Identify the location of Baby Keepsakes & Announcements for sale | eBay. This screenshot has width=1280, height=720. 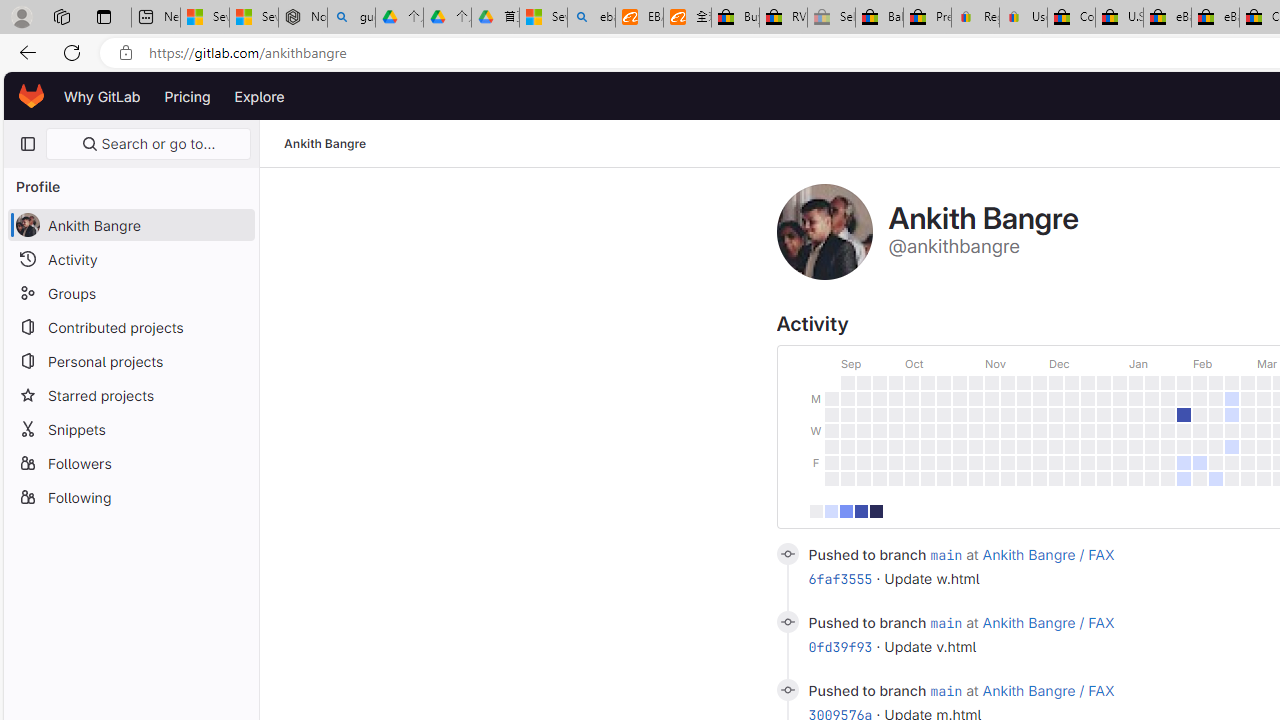
(879, 18).